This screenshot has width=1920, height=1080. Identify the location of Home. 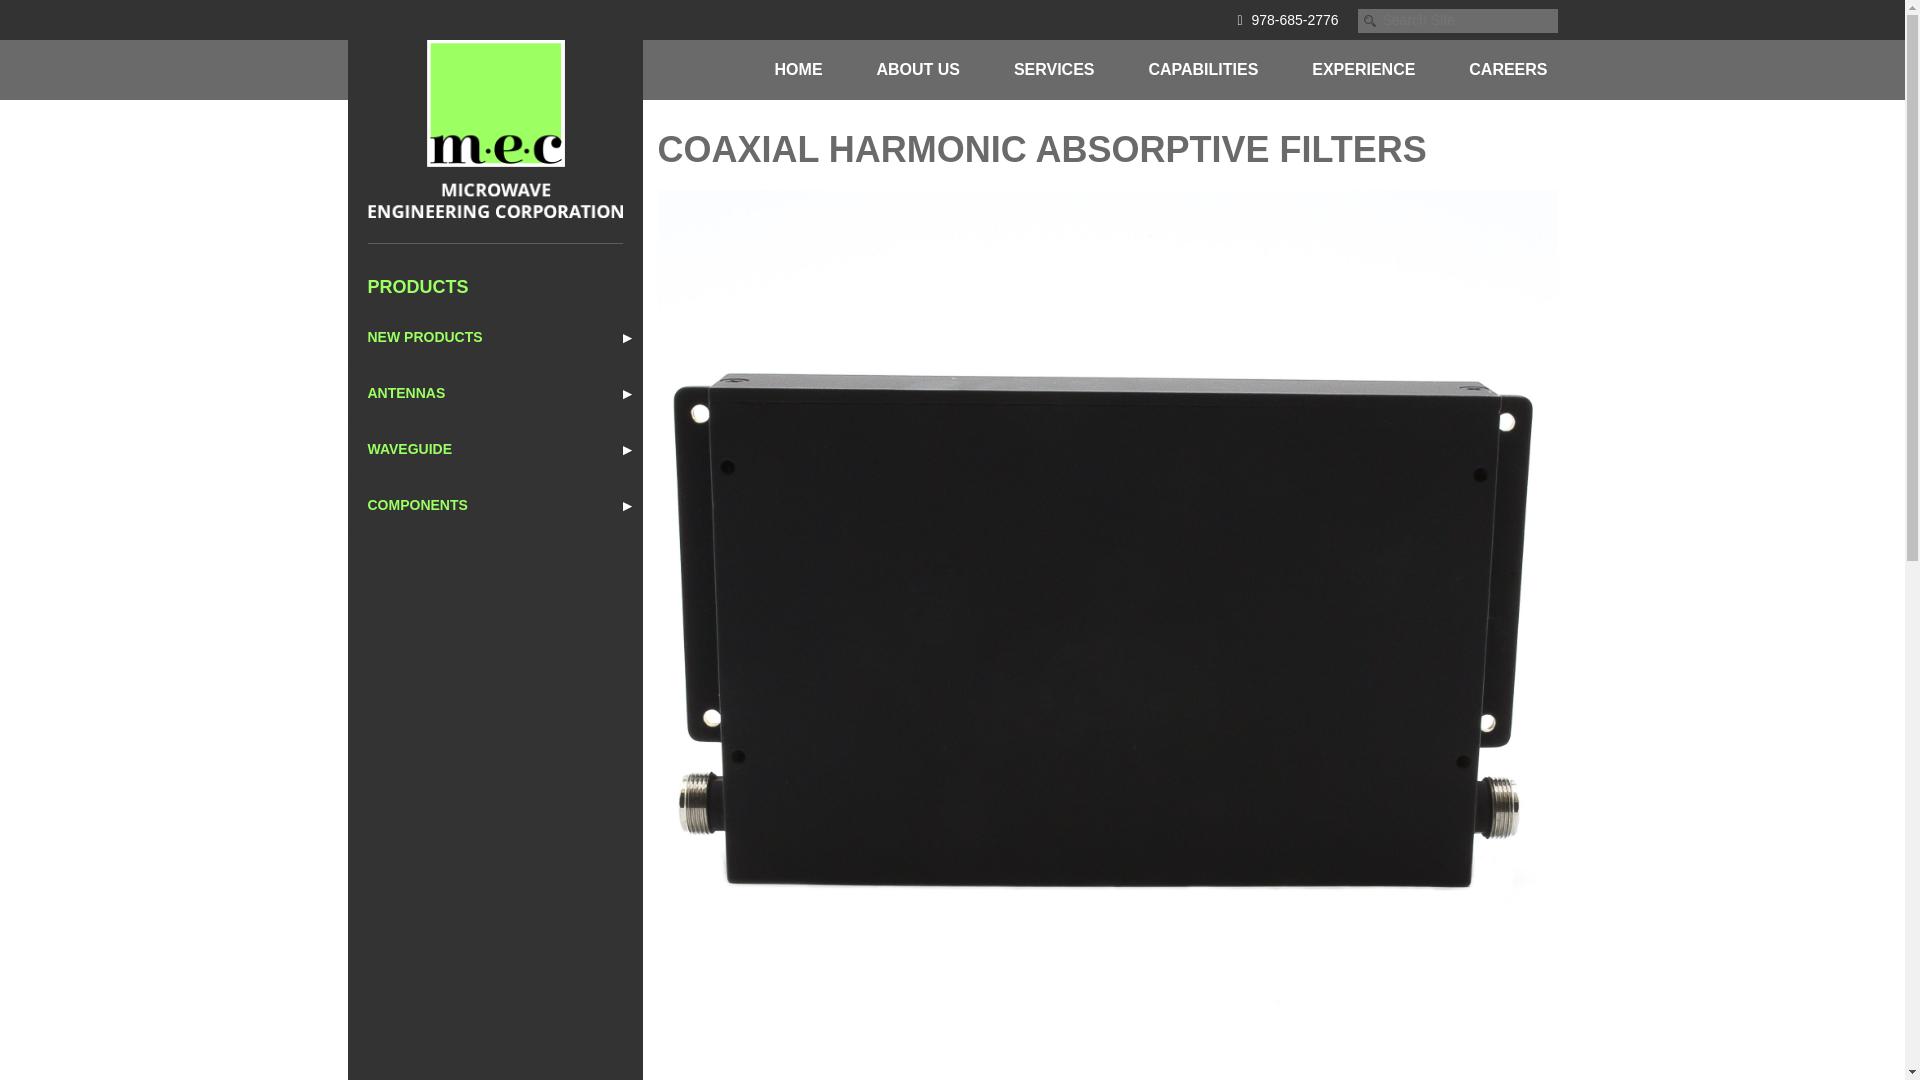
(798, 70).